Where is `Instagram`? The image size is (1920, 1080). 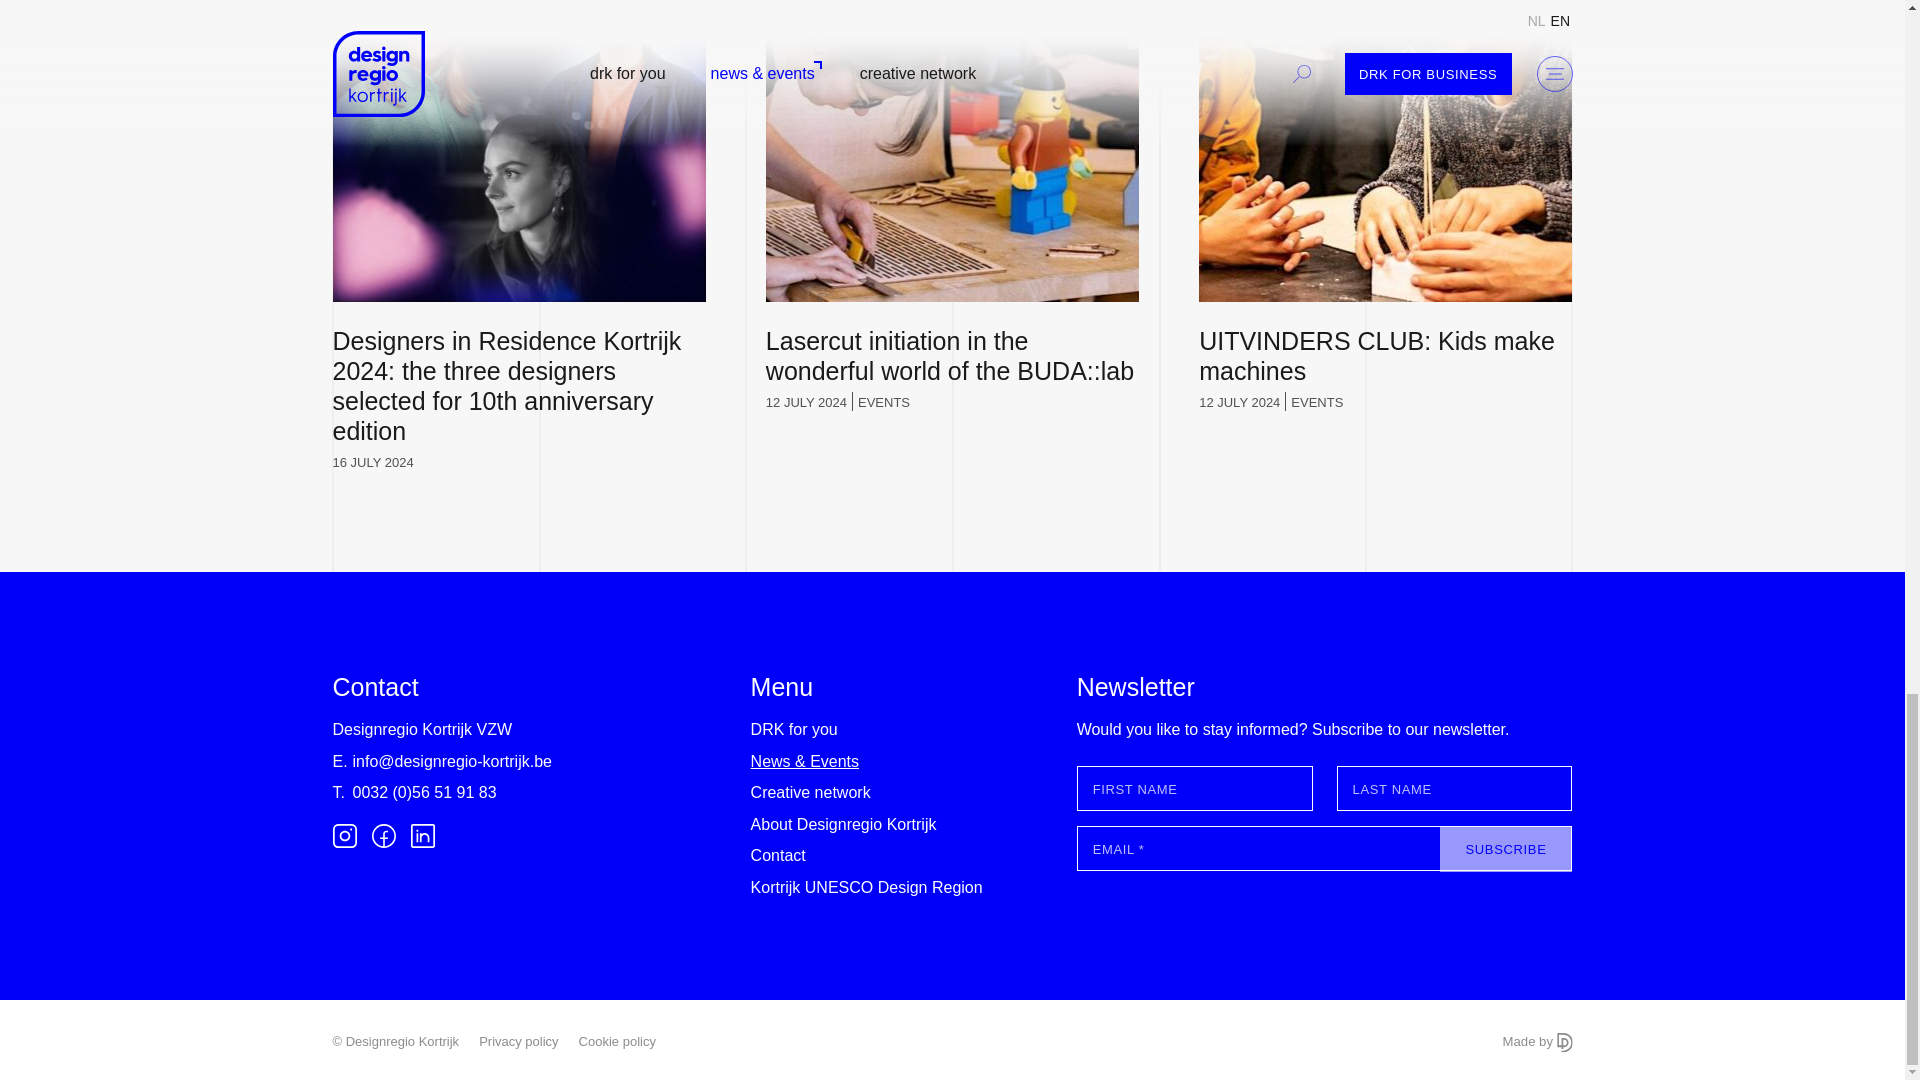 Instagram is located at coordinates (344, 834).